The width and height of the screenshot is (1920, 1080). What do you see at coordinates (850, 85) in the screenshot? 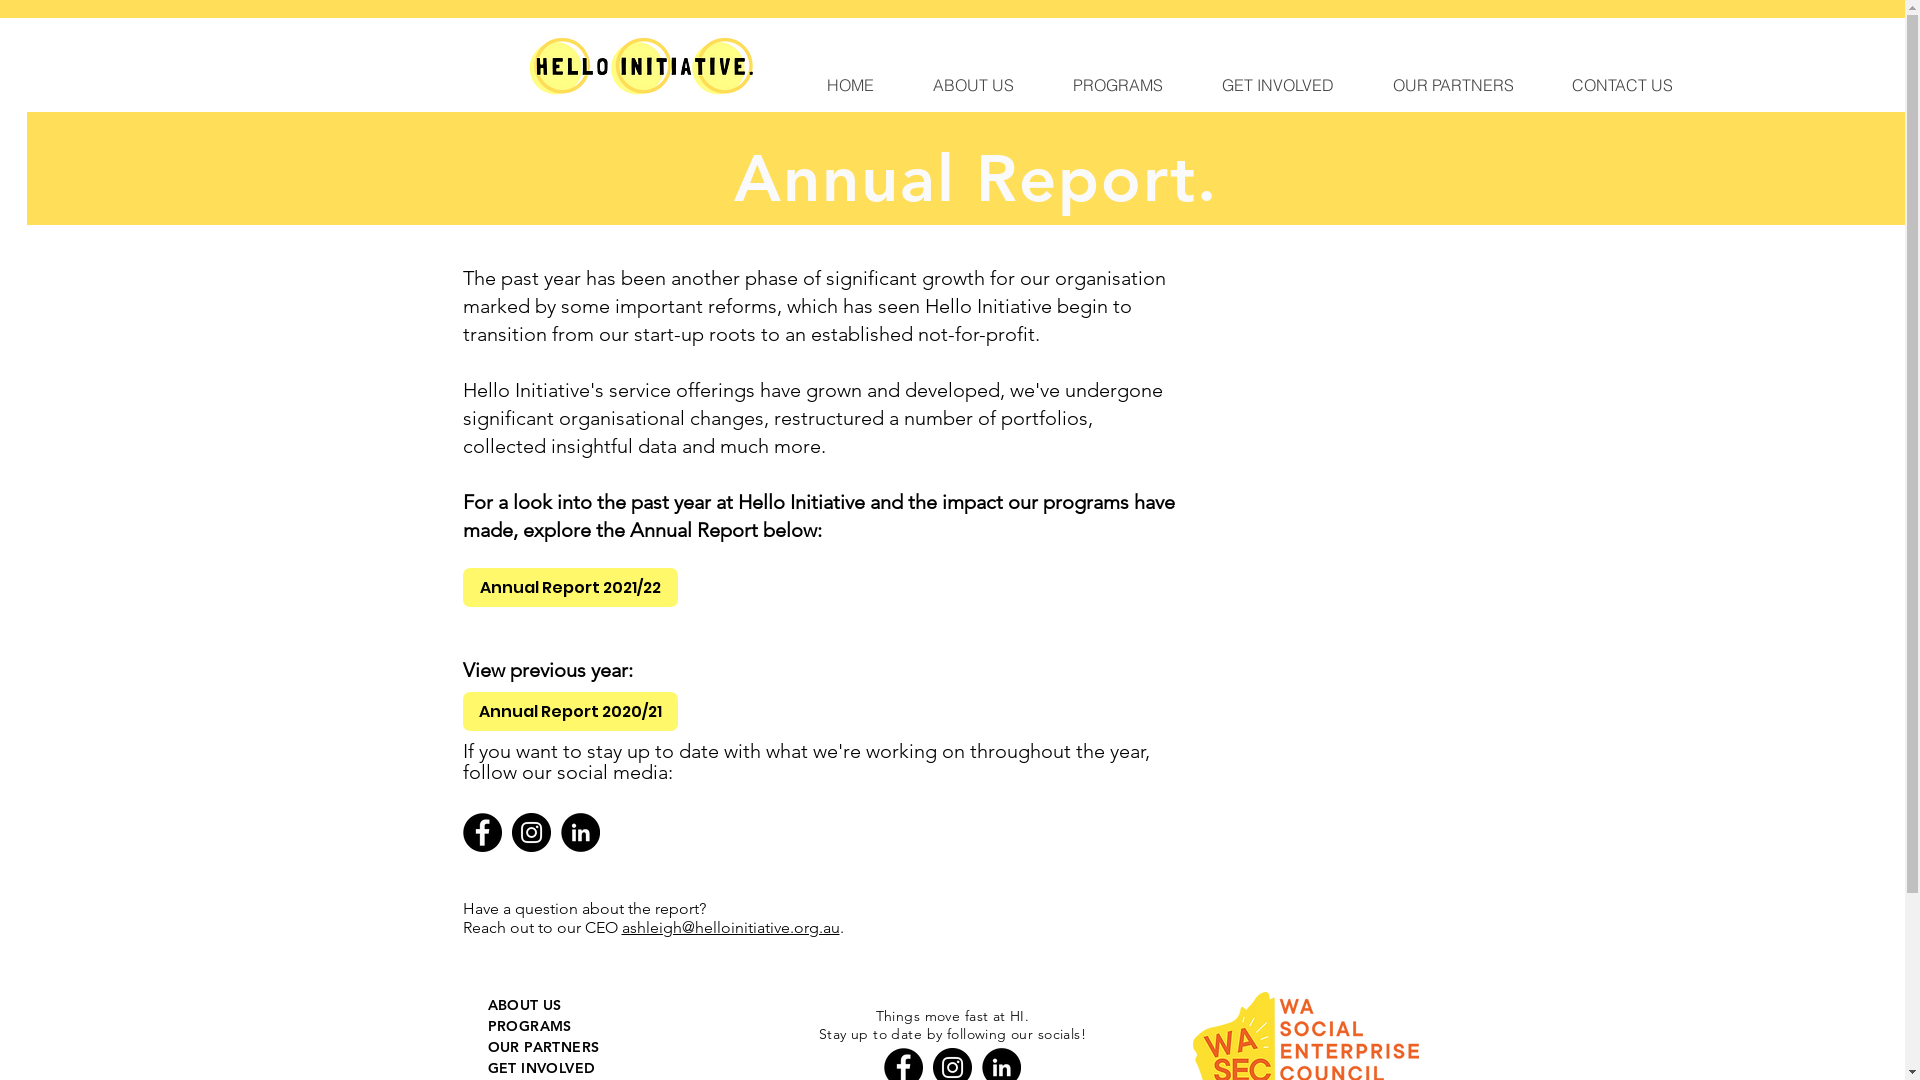
I see `HOME` at bounding box center [850, 85].